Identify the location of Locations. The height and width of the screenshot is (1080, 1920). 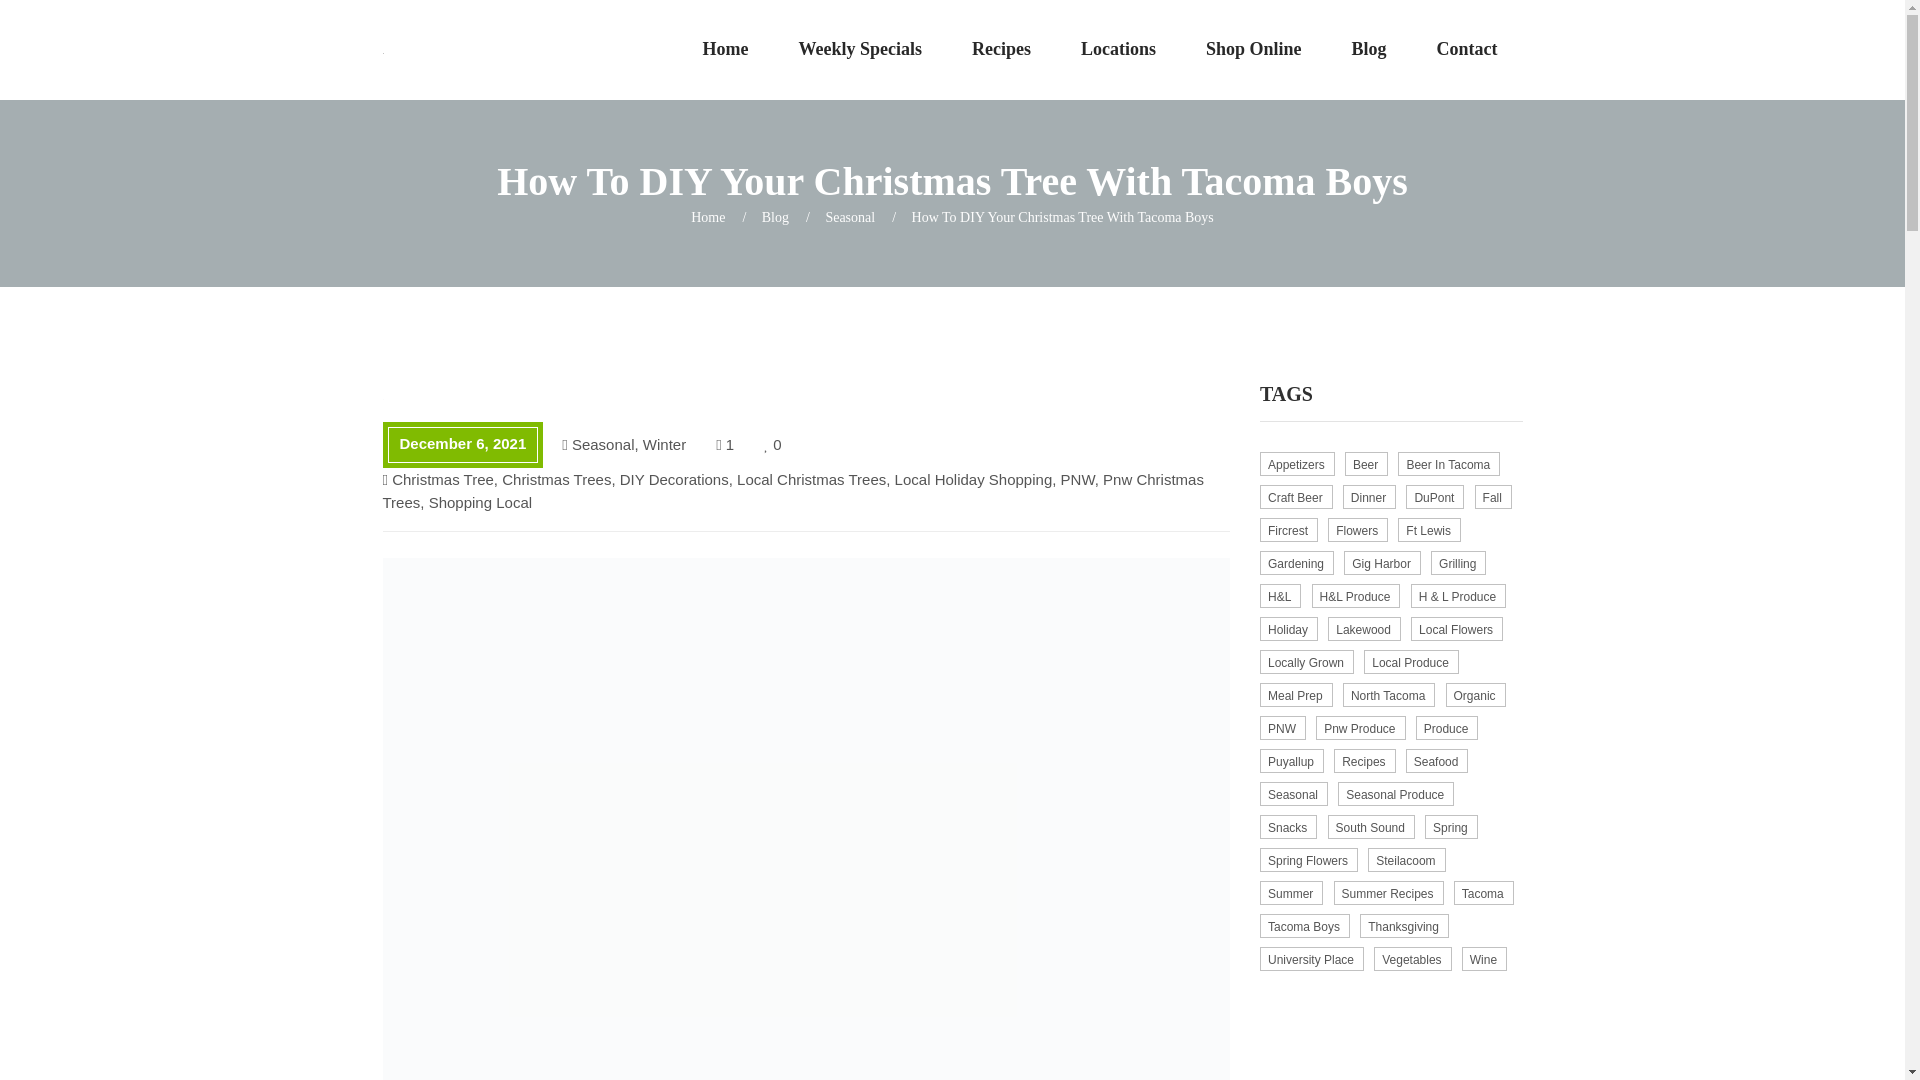
(1118, 50).